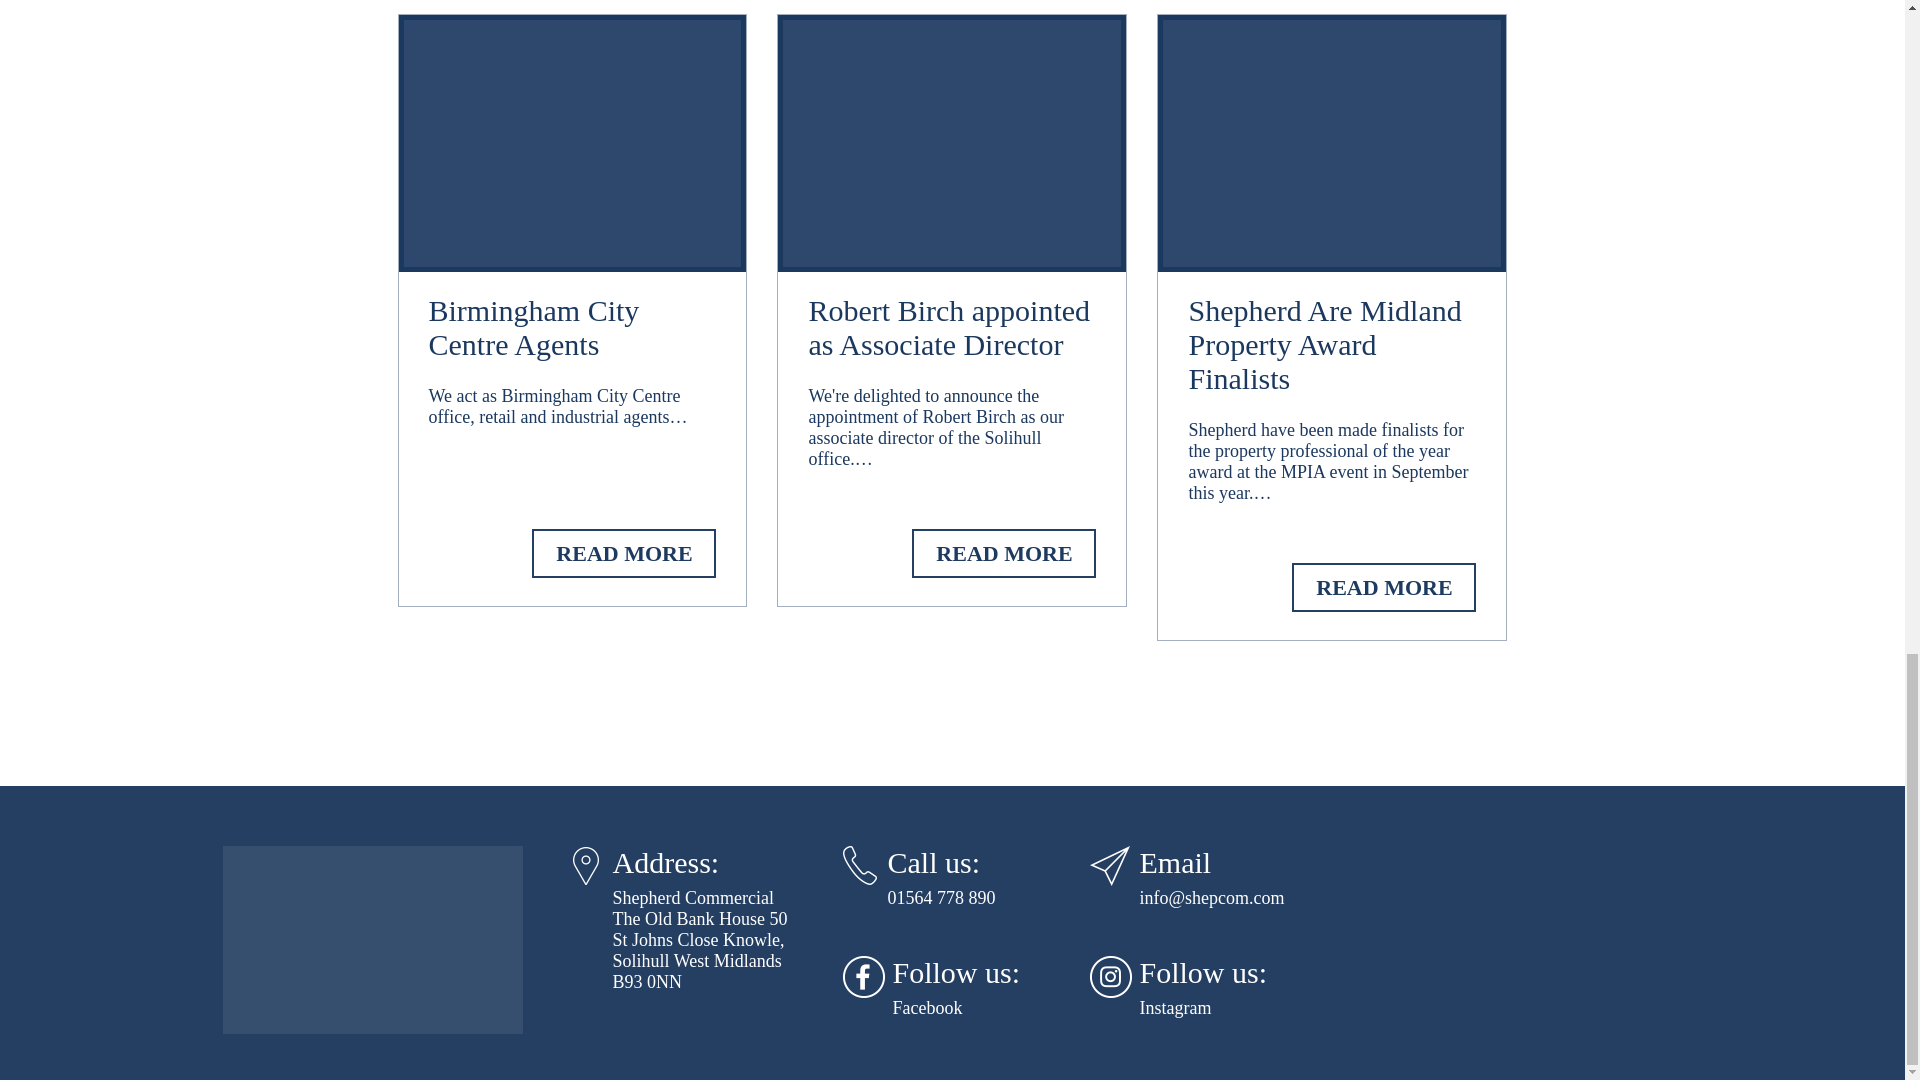  I want to click on Birmingham City Centre Agents, so click(572, 332).